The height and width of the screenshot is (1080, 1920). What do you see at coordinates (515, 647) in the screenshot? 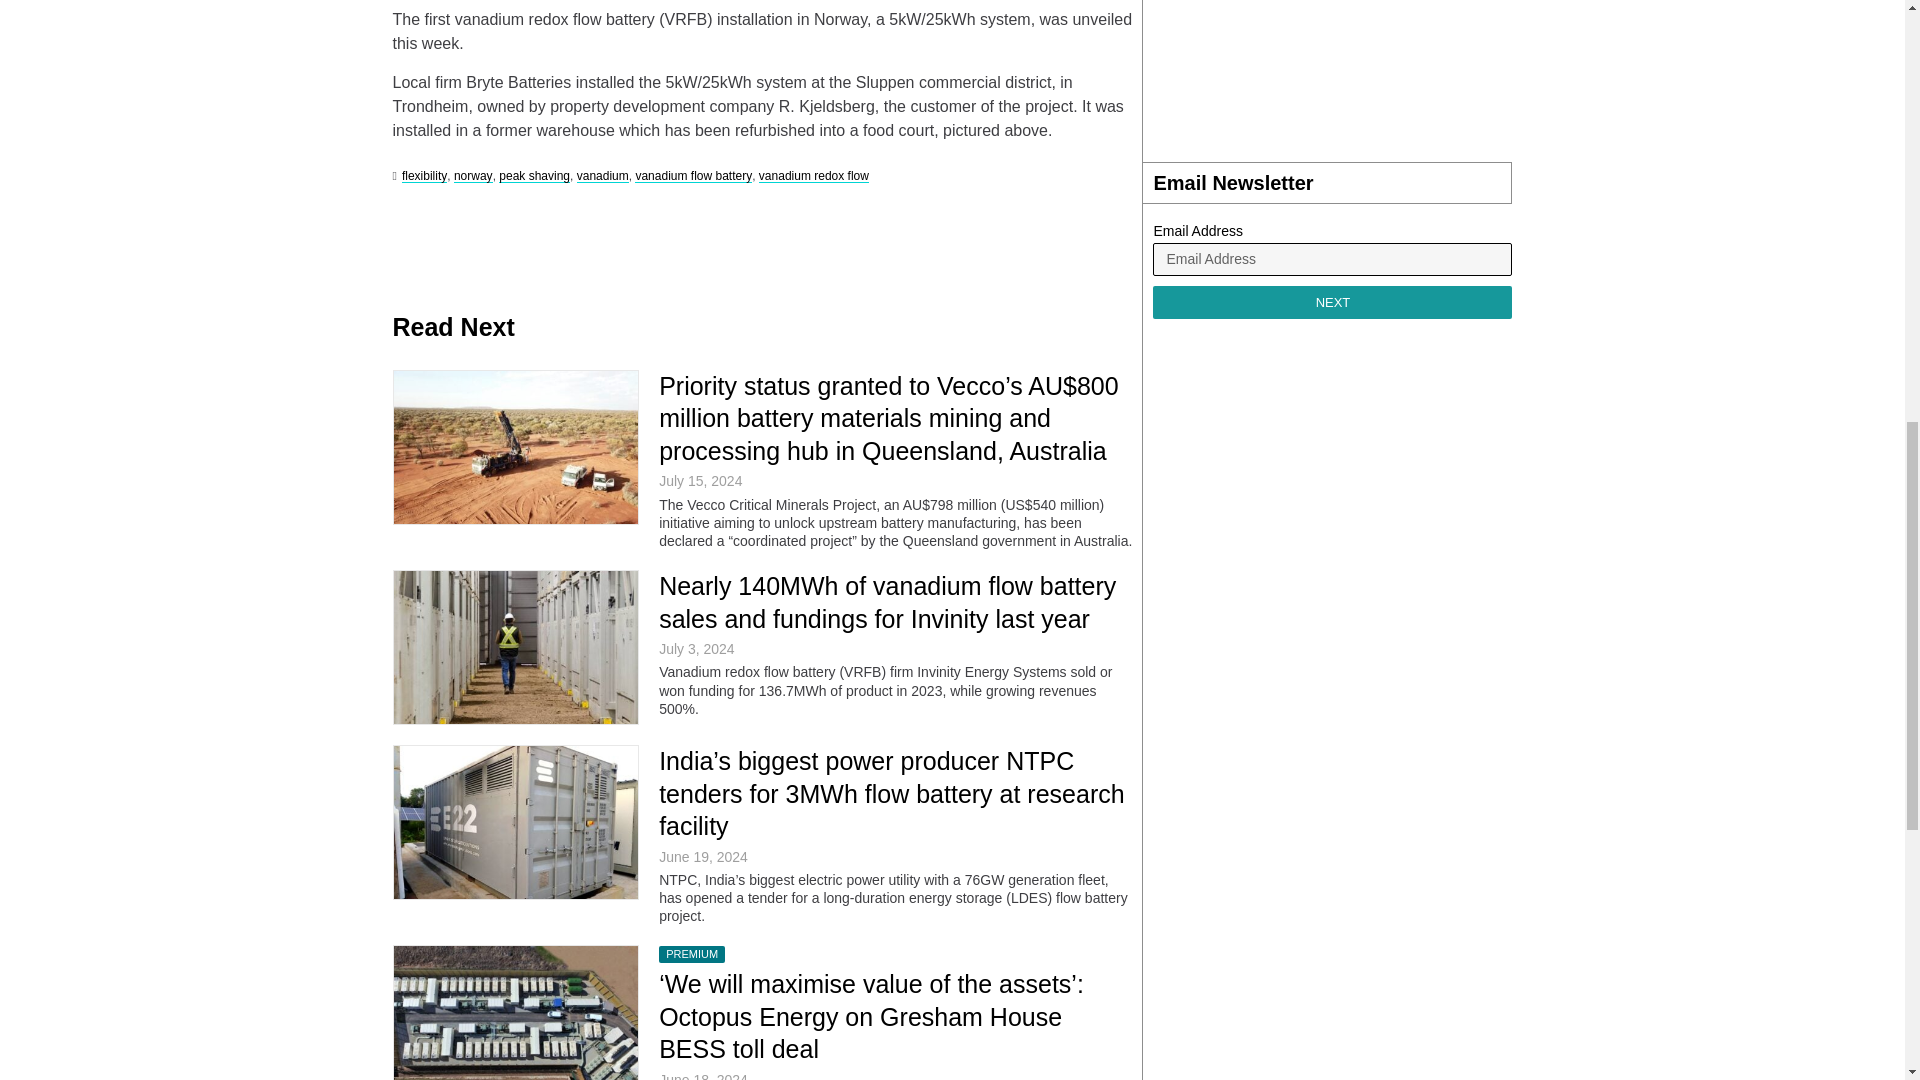
I see `invinity chappice lake stacks` at bounding box center [515, 647].